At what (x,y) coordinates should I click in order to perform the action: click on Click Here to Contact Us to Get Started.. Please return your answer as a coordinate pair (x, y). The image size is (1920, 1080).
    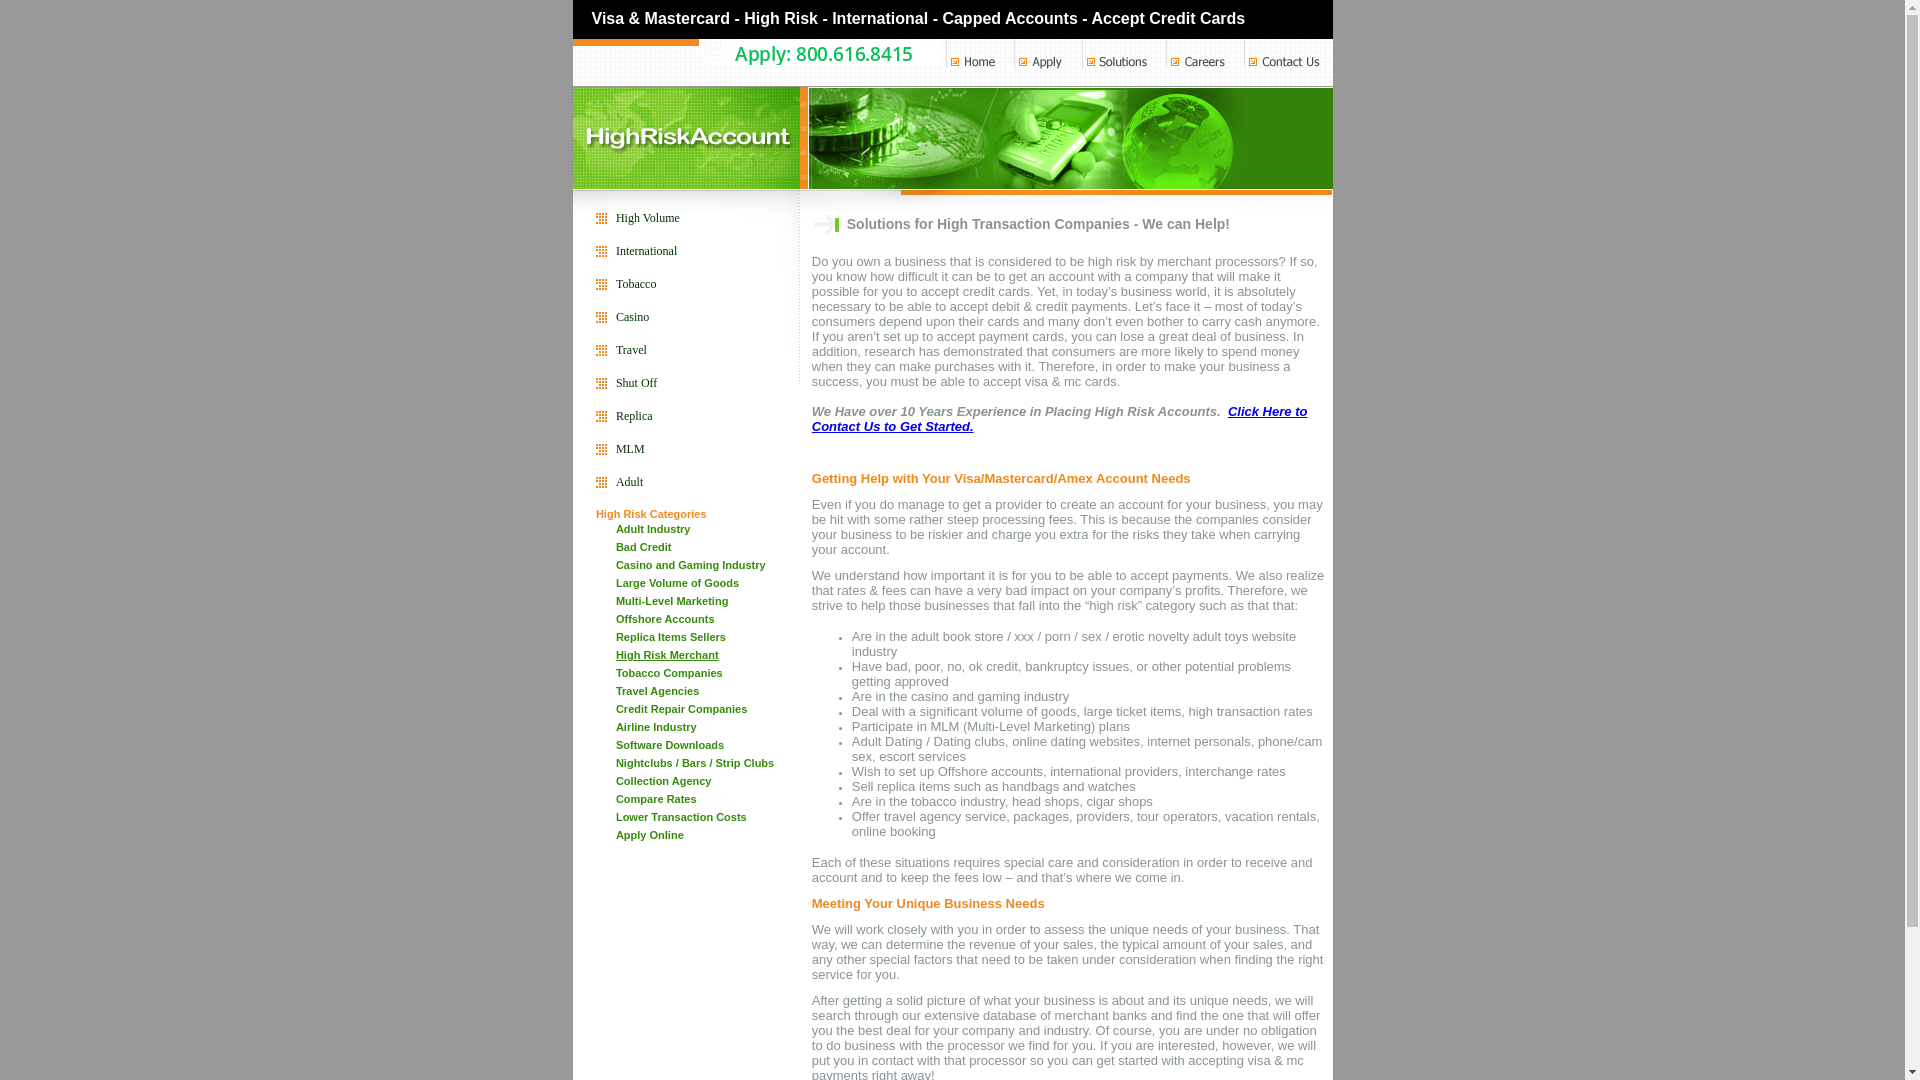
    Looking at the image, I should click on (1060, 420).